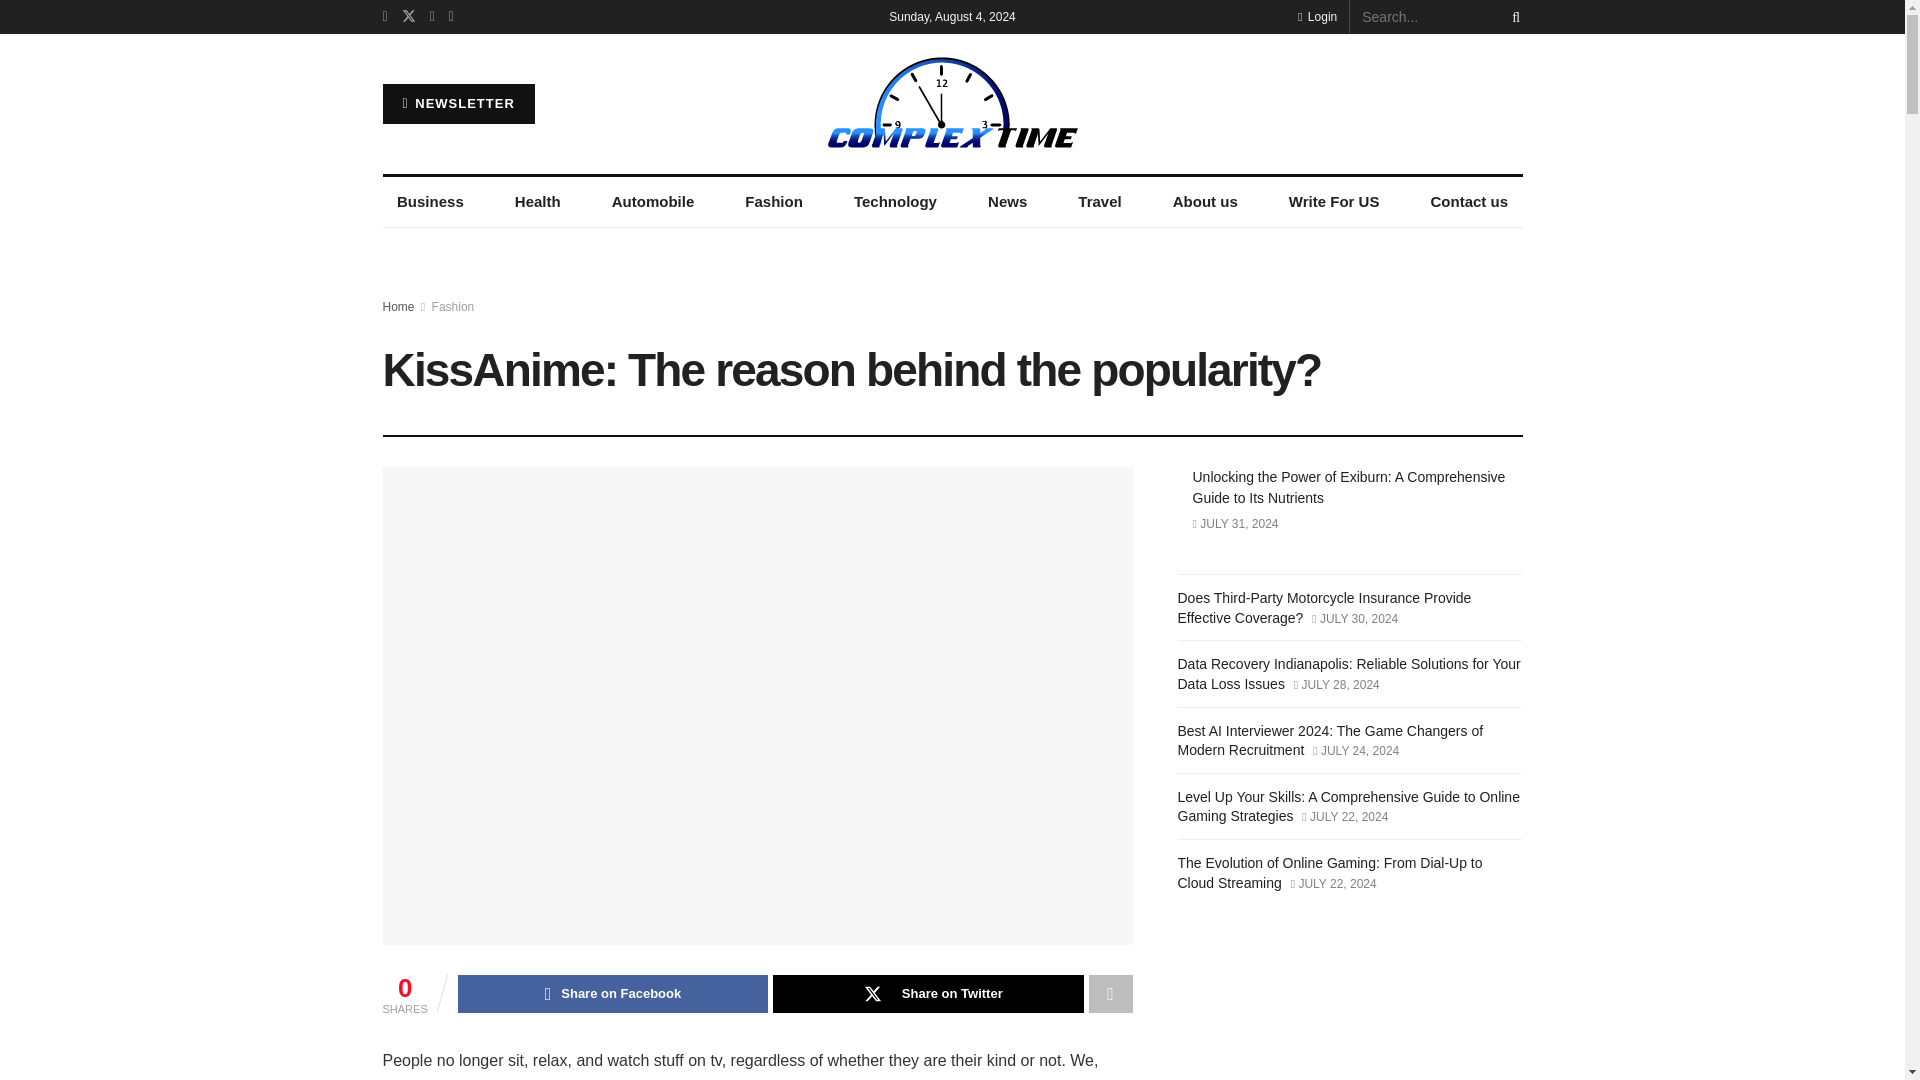 The height and width of the screenshot is (1080, 1920). Describe the element at coordinates (652, 202) in the screenshot. I see `Automobile` at that location.